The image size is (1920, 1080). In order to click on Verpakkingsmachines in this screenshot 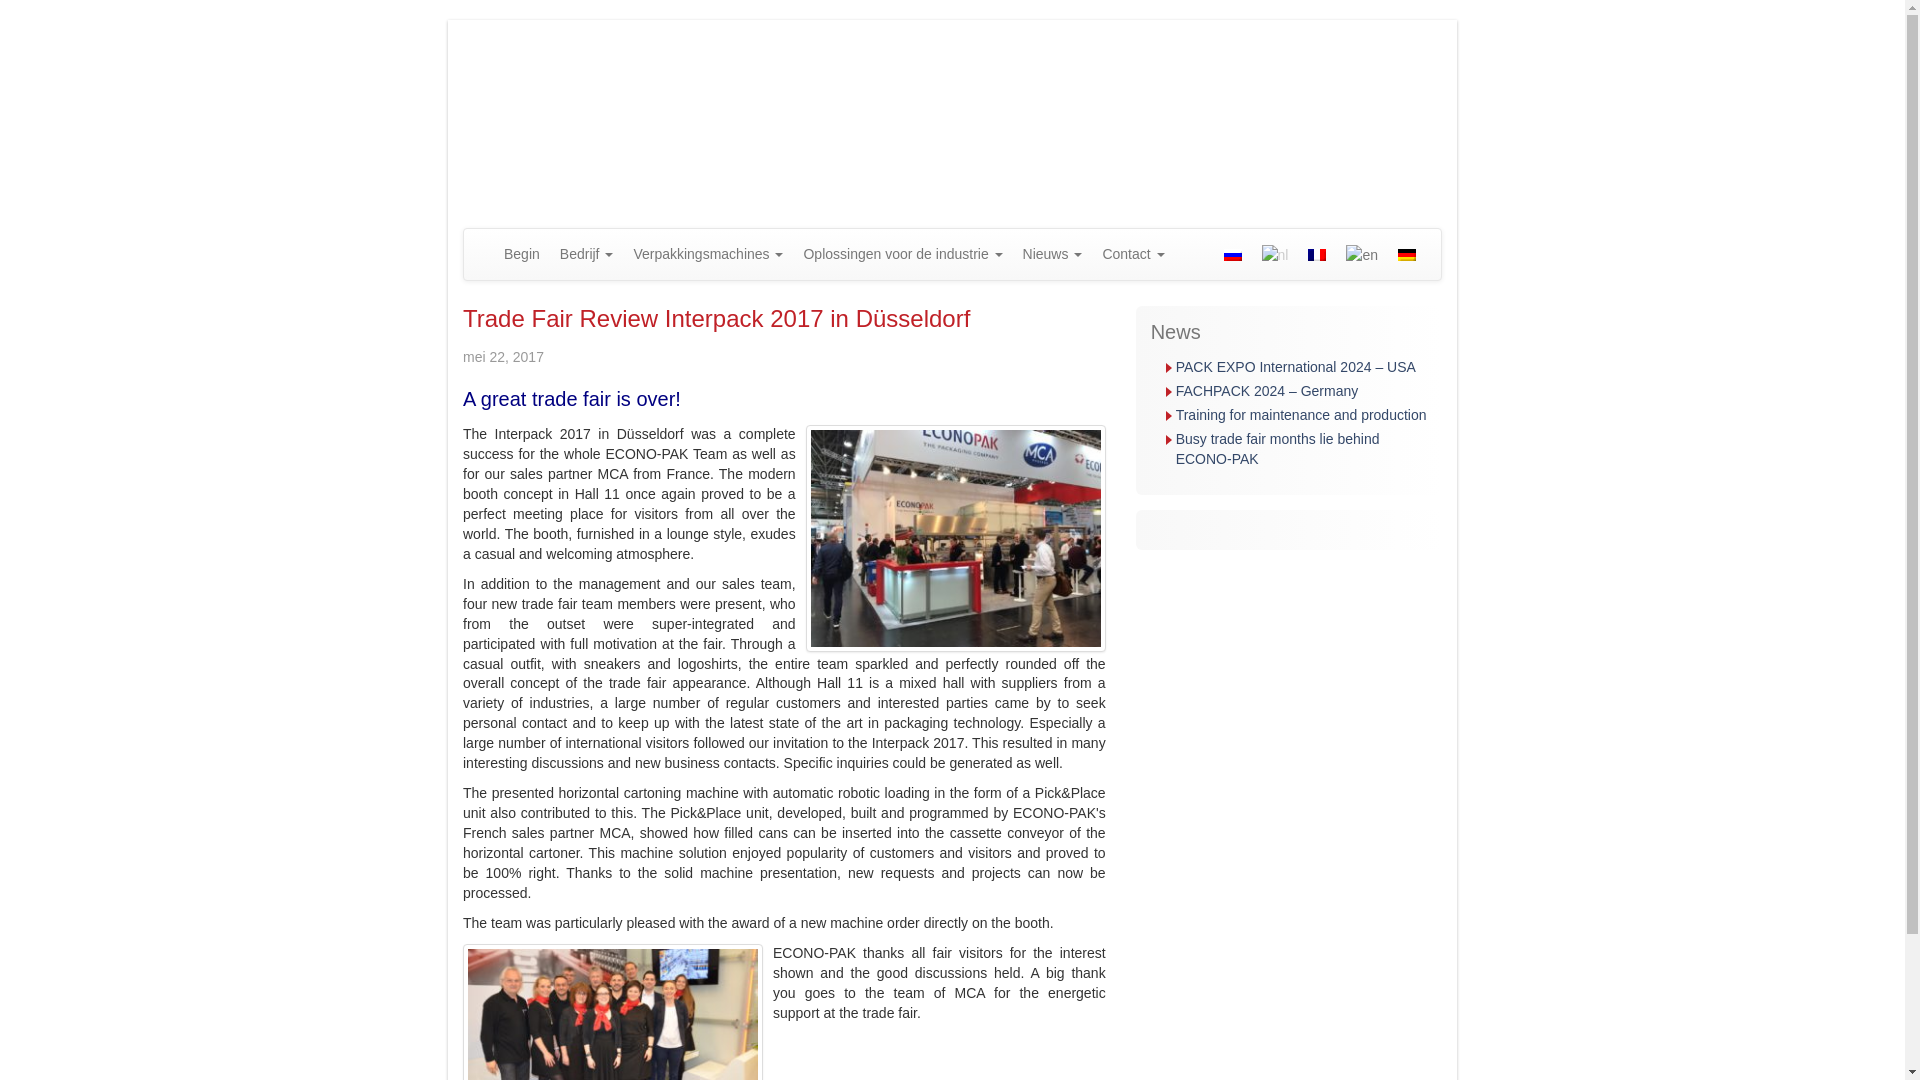, I will do `click(707, 253)`.